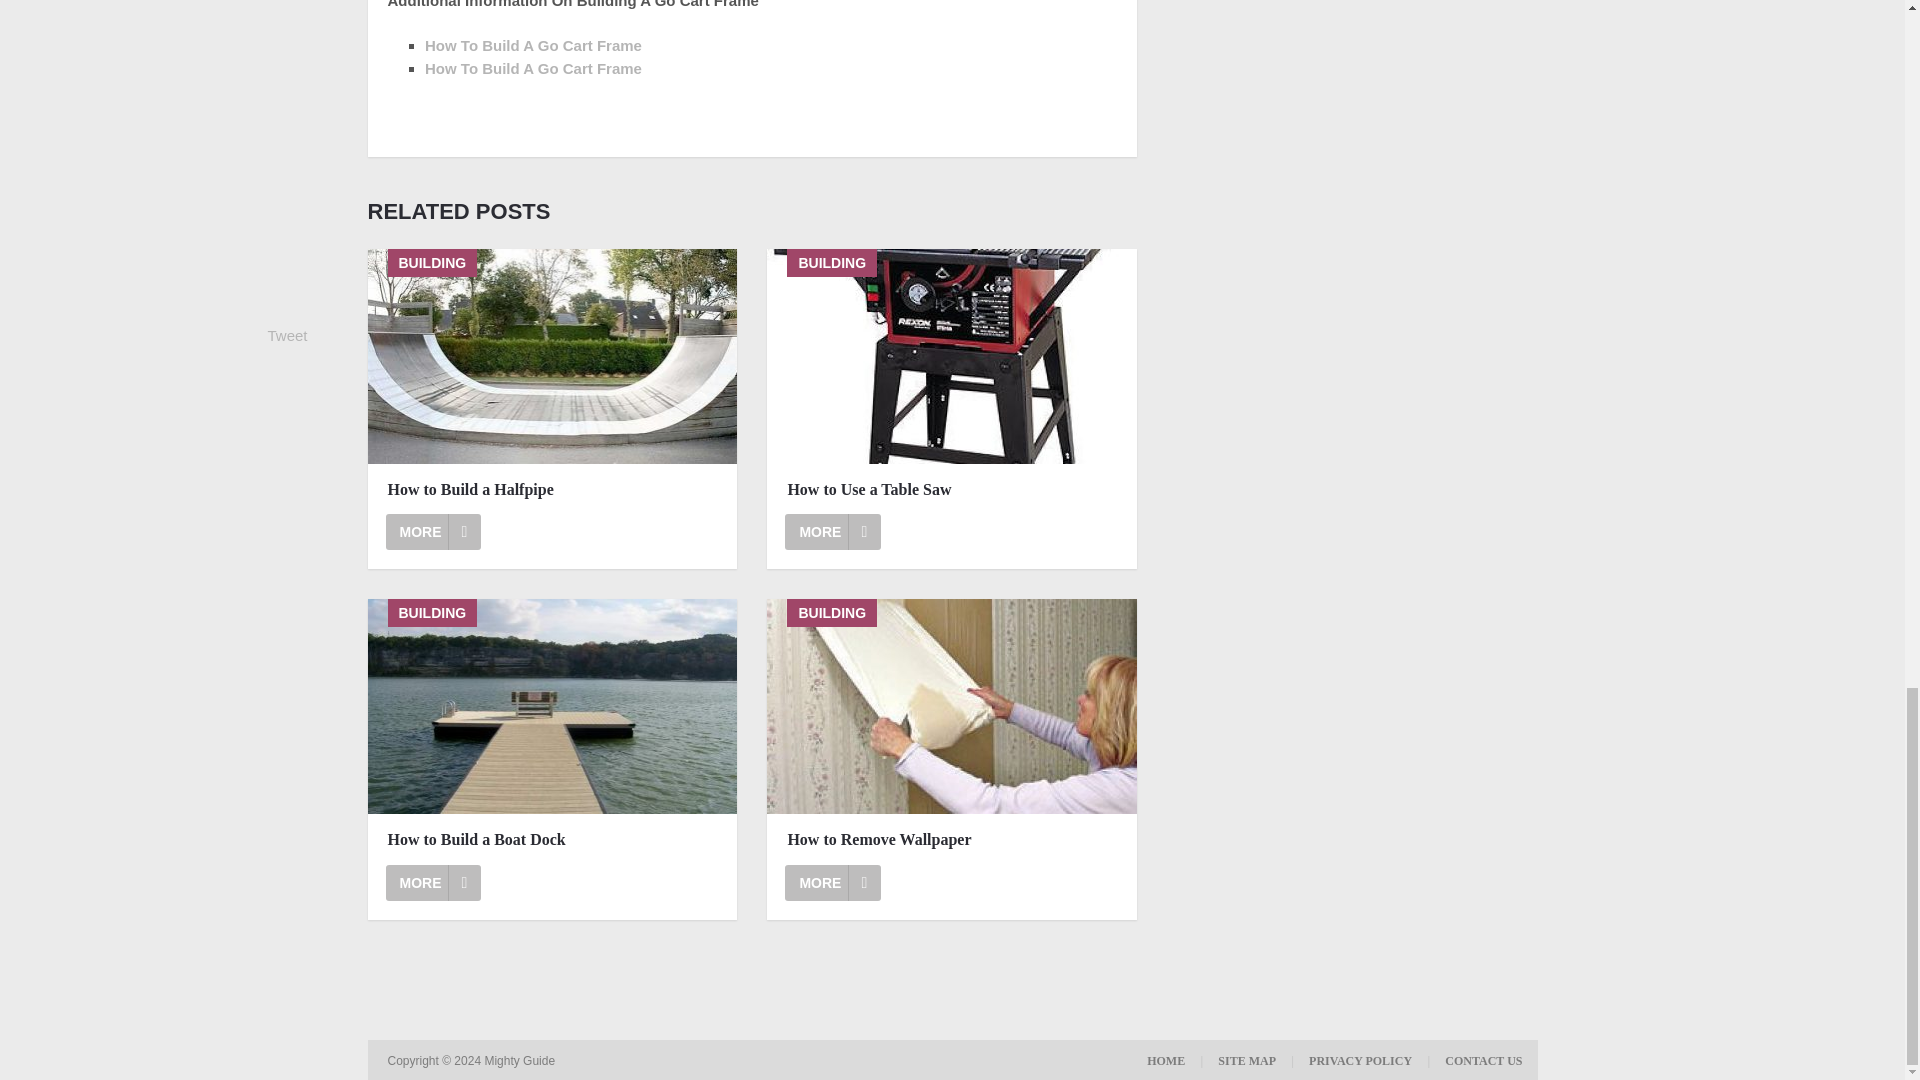 Image resolution: width=1920 pixels, height=1080 pixels. Describe the element at coordinates (833, 532) in the screenshot. I see `MORE` at that location.